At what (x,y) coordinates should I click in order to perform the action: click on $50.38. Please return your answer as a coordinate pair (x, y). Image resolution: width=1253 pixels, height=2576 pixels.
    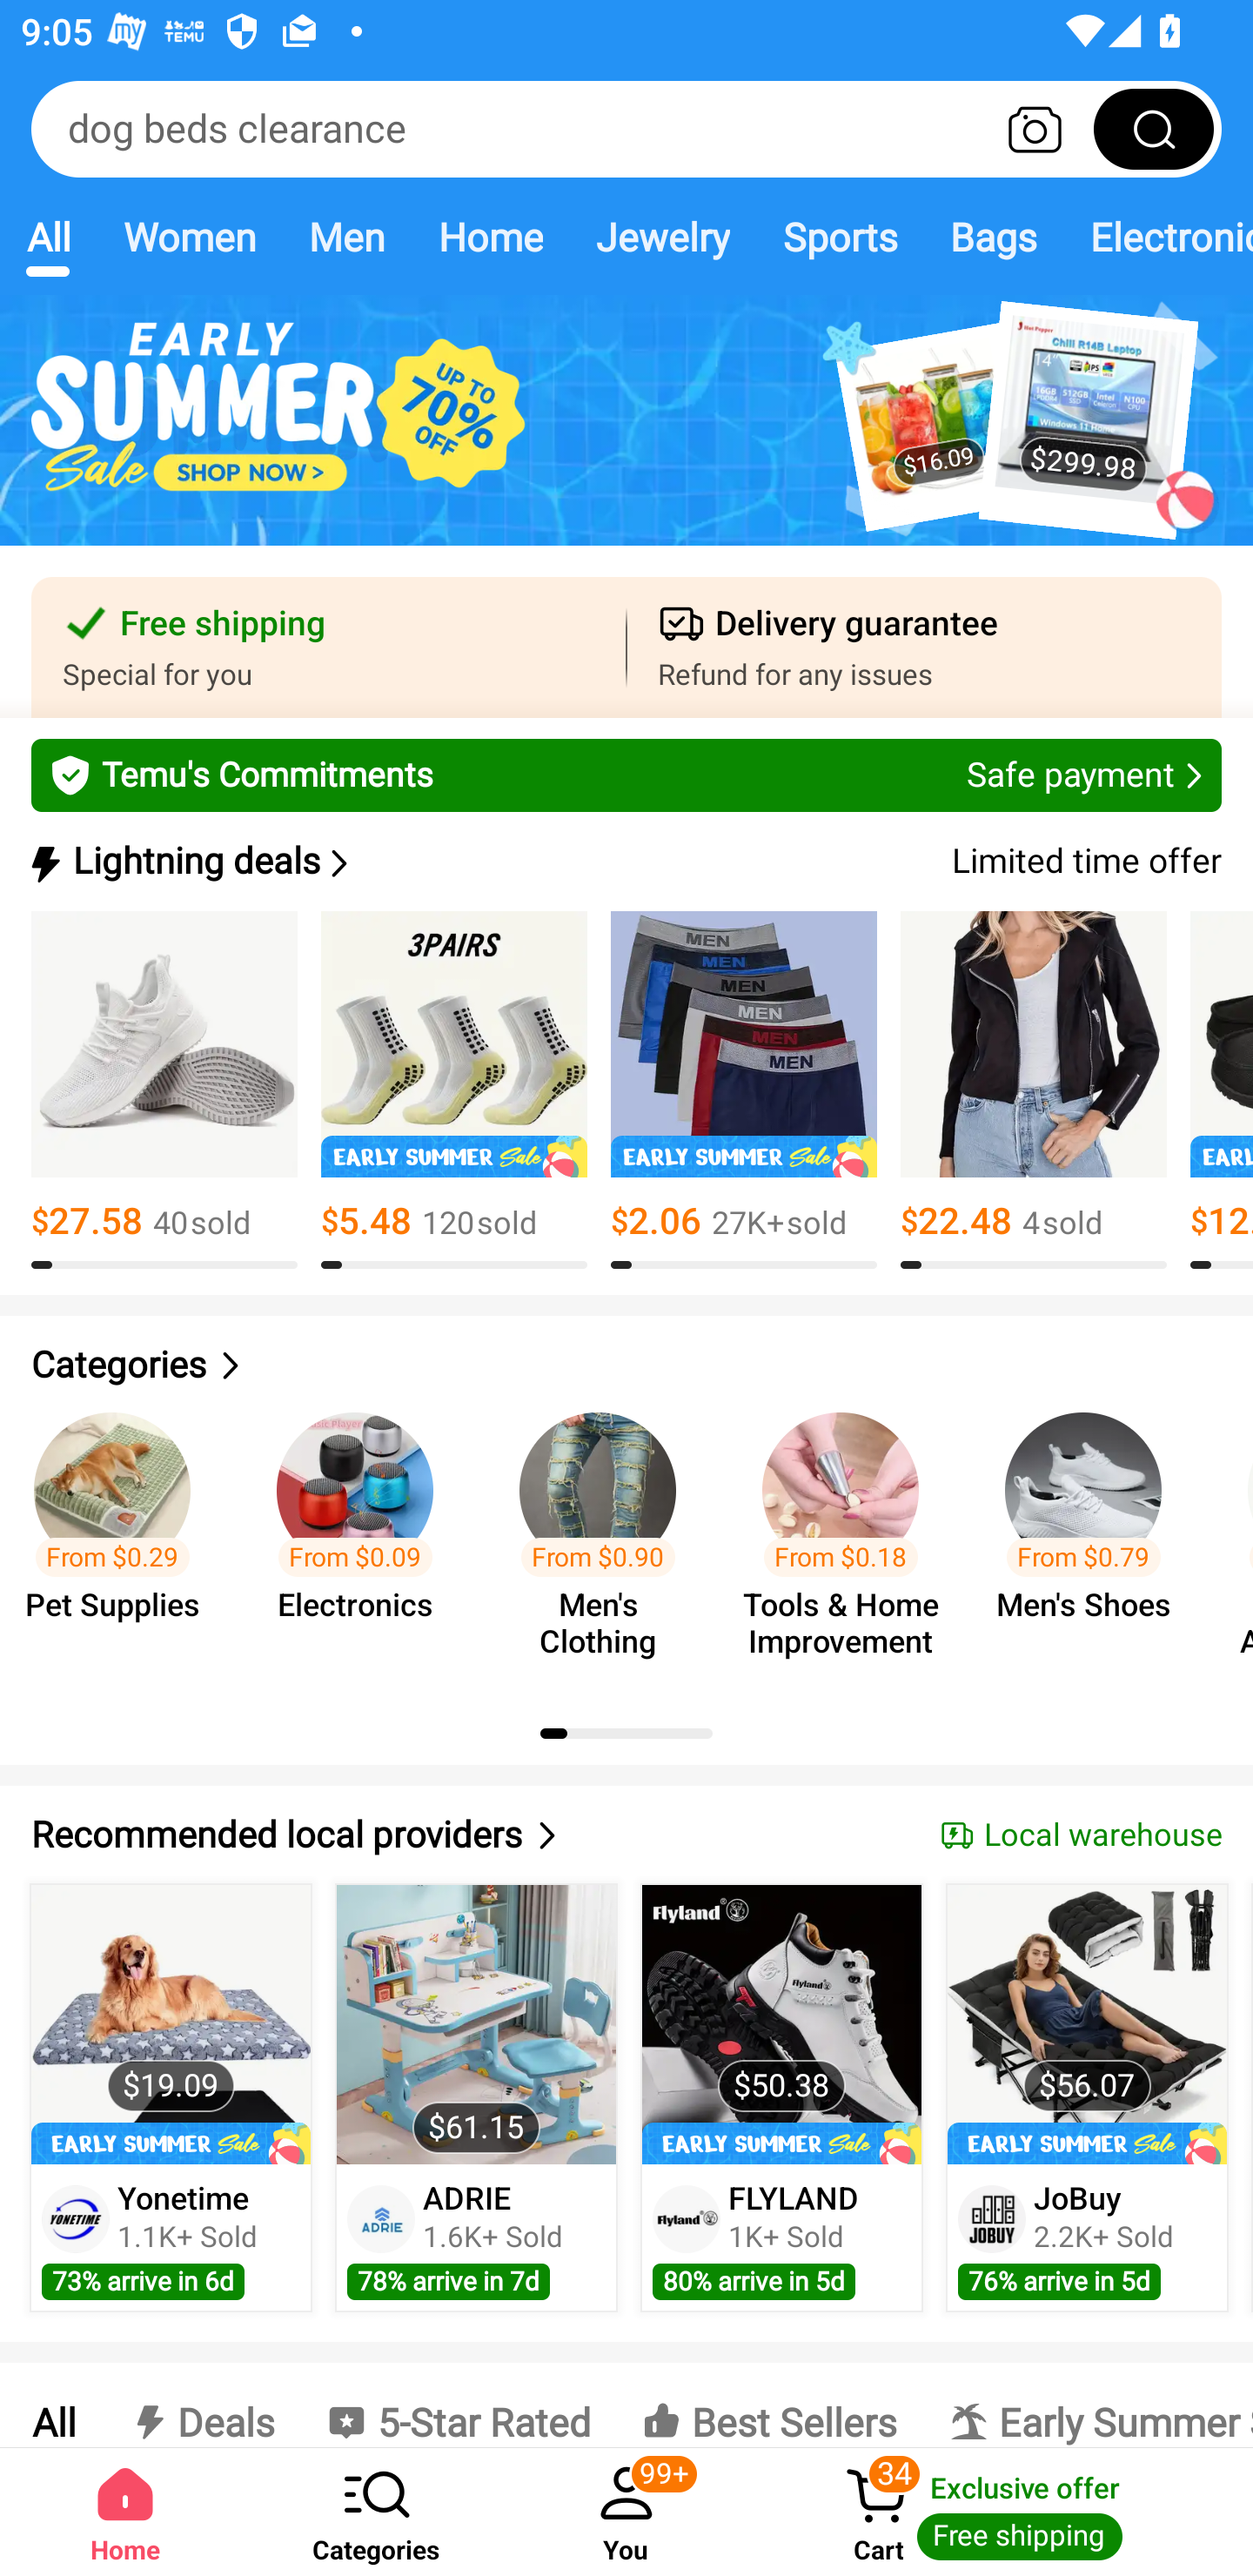
    Looking at the image, I should click on (781, 2024).